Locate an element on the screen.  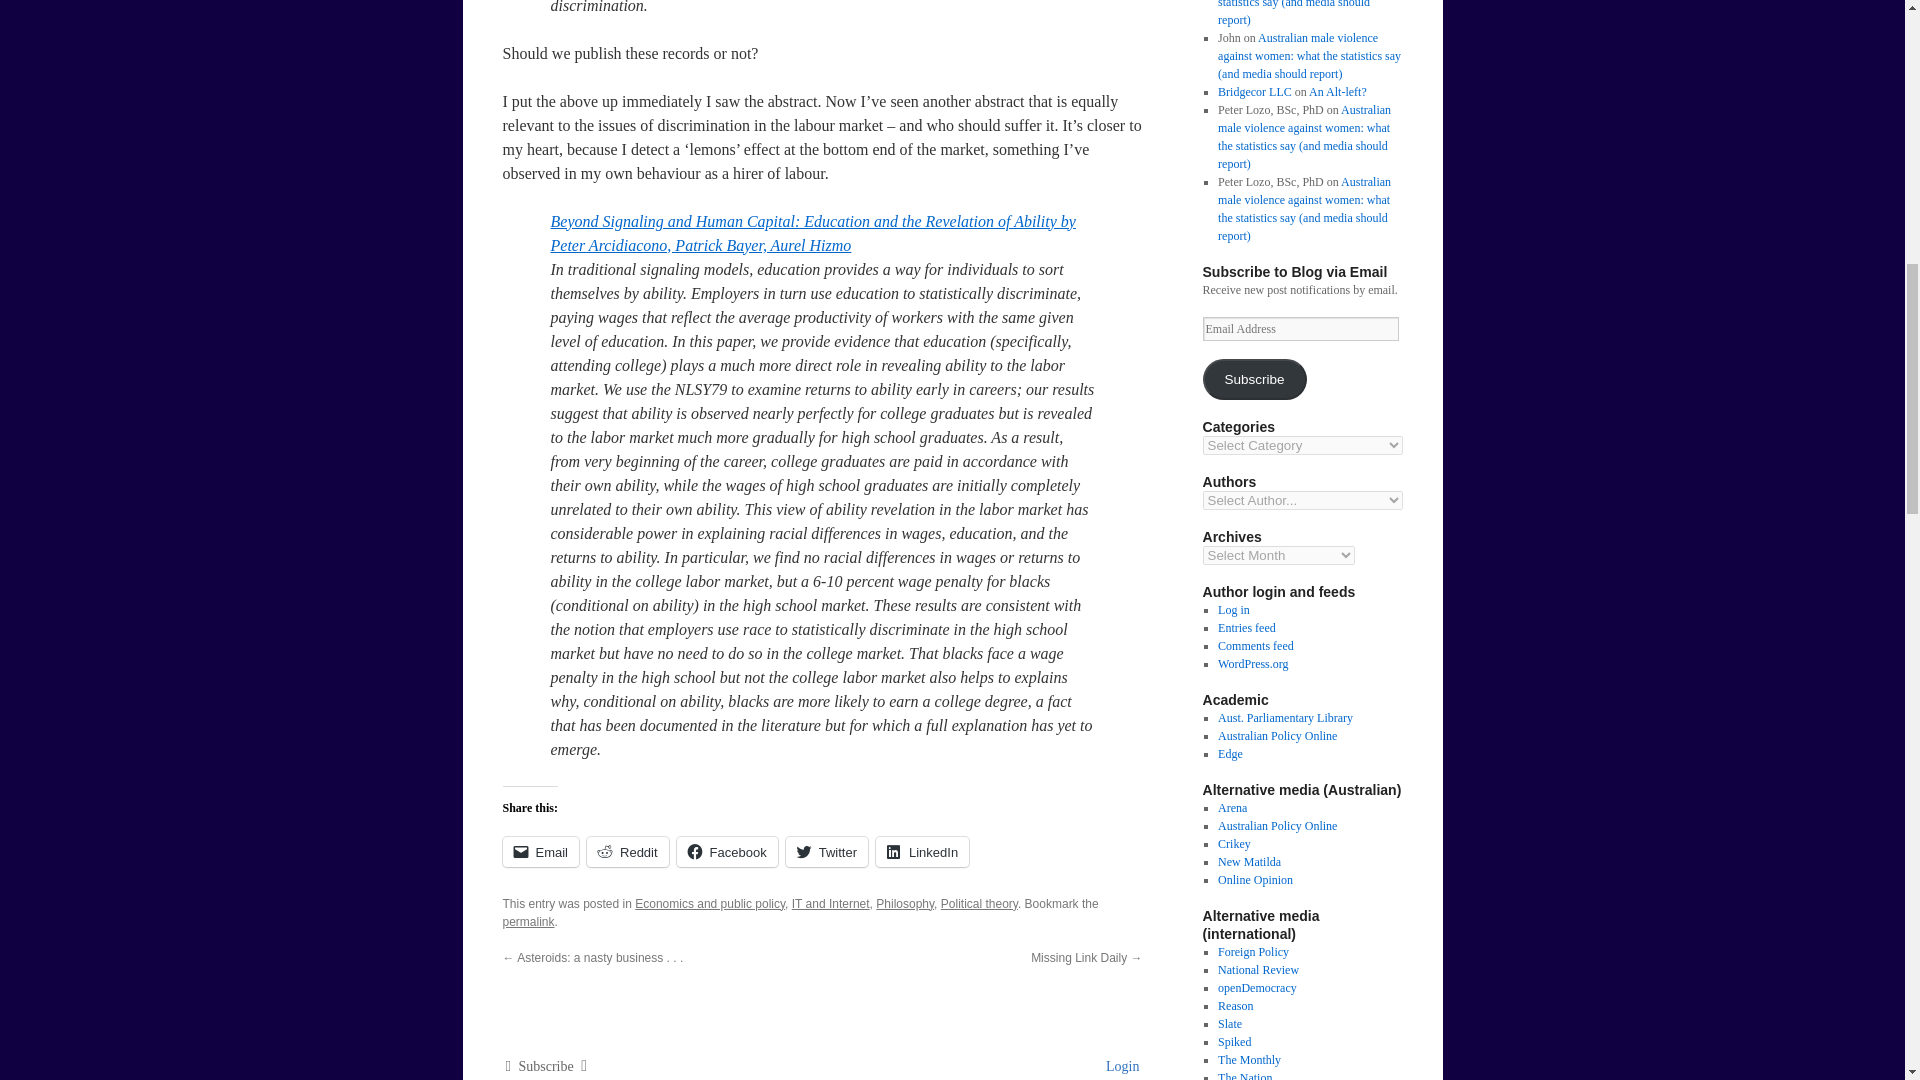
Twitter is located at coordinates (826, 852).